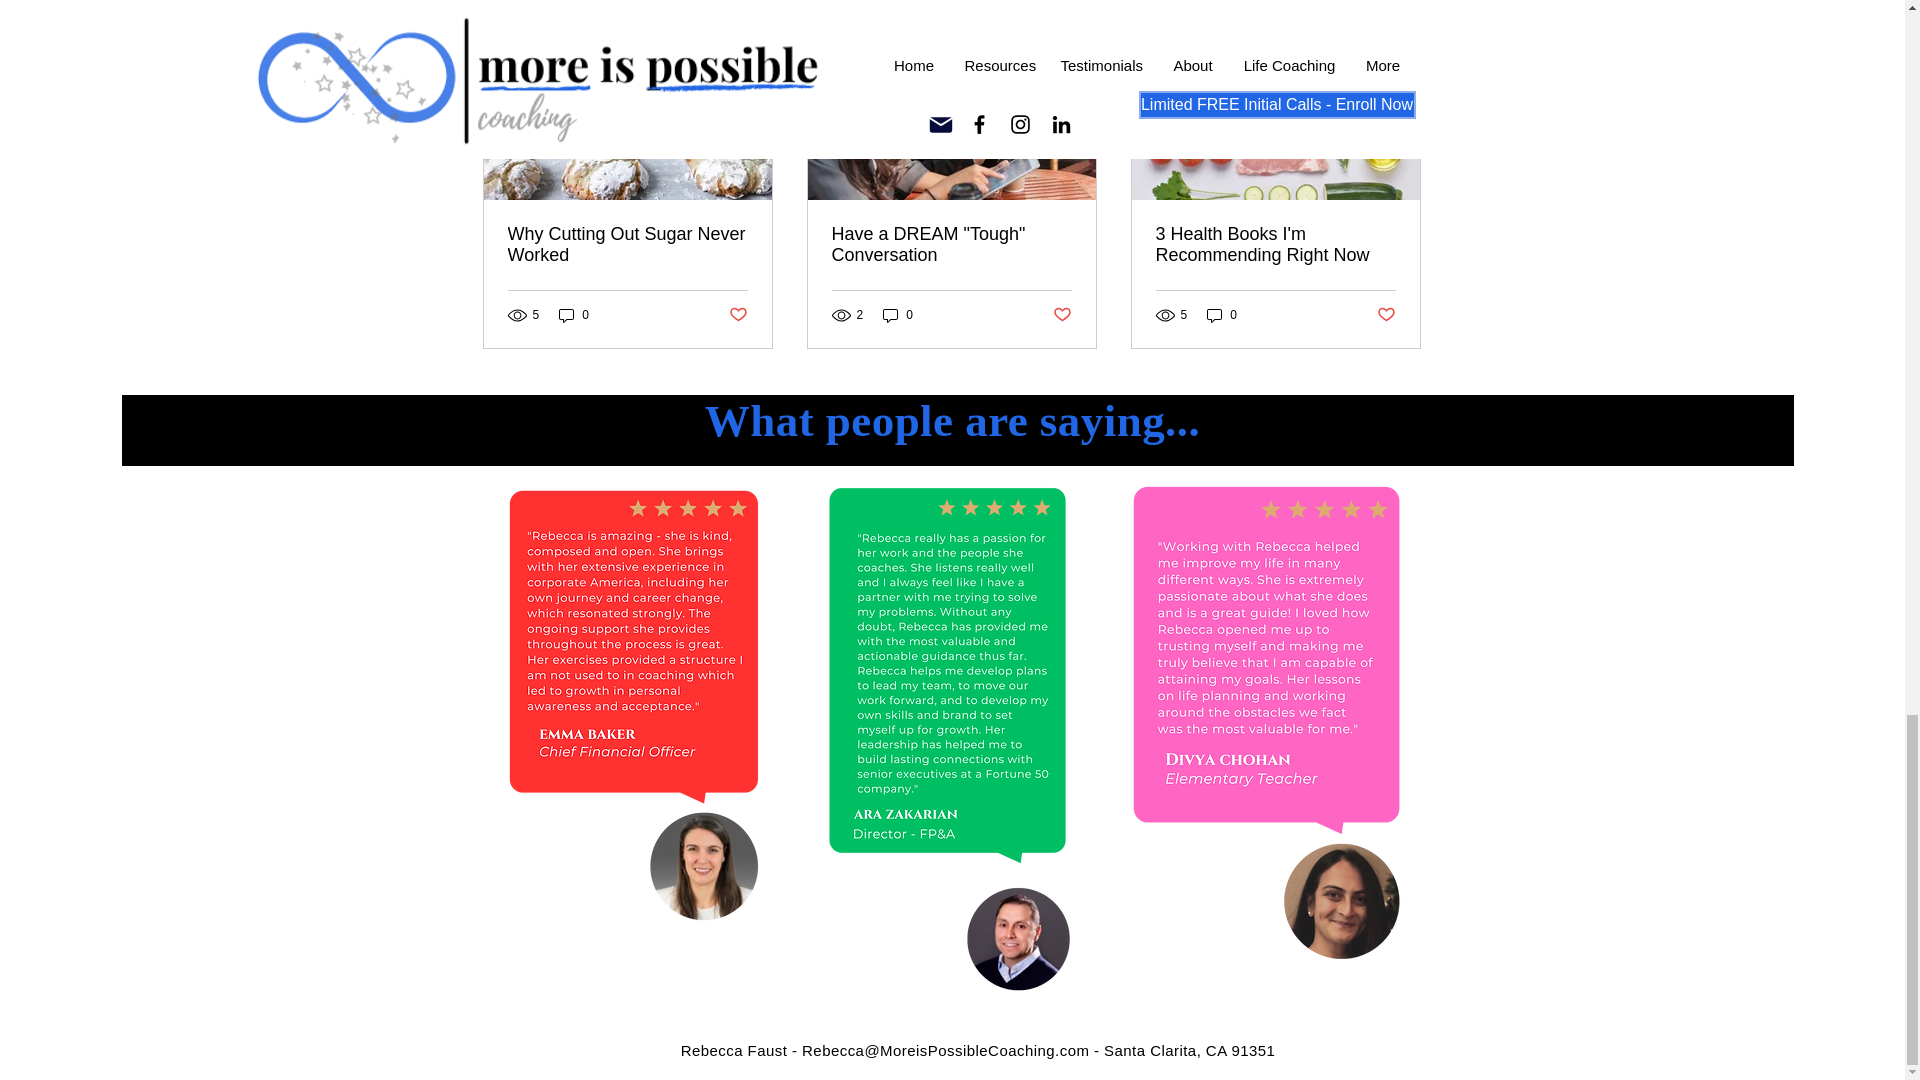 This screenshot has height=1080, width=1920. I want to click on Have a DREAM "Tough" Conversation, so click(951, 244).